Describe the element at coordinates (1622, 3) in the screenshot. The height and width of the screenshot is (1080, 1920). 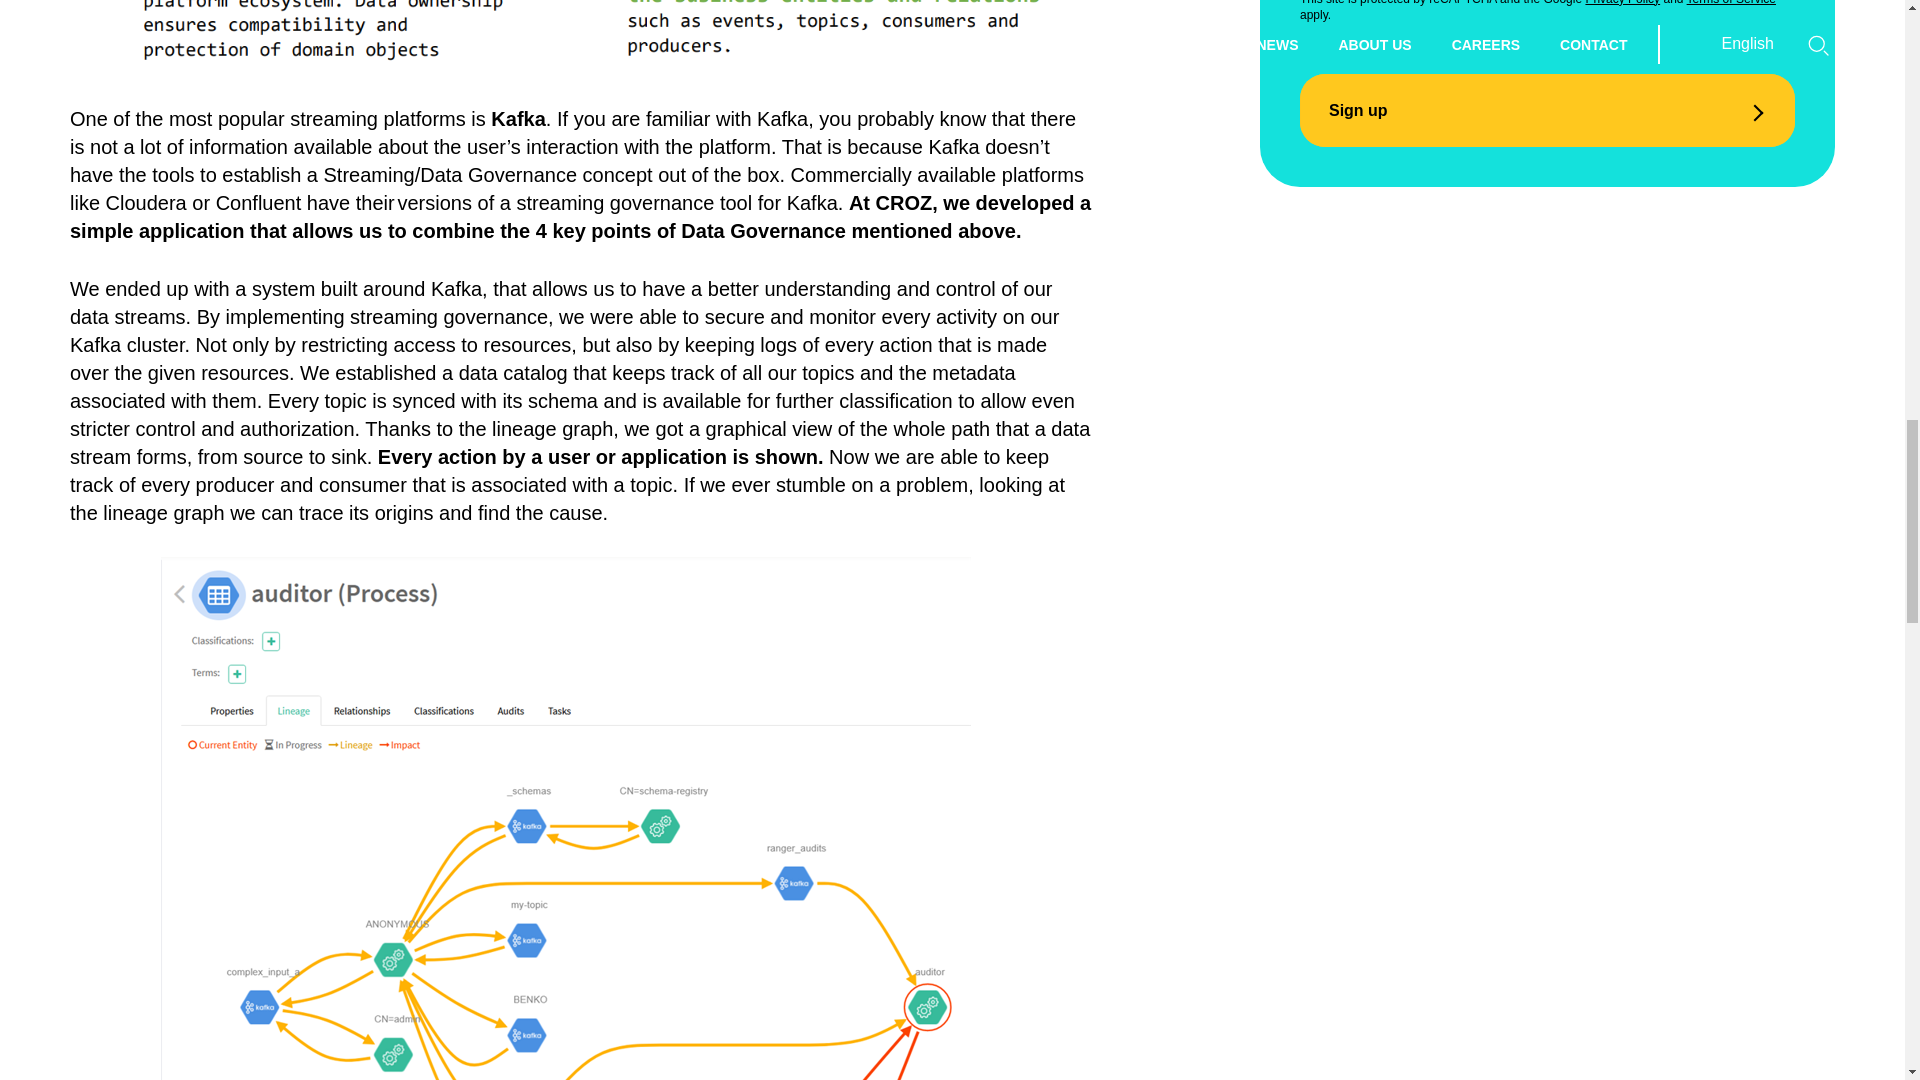
I see `Privacy Policy` at that location.